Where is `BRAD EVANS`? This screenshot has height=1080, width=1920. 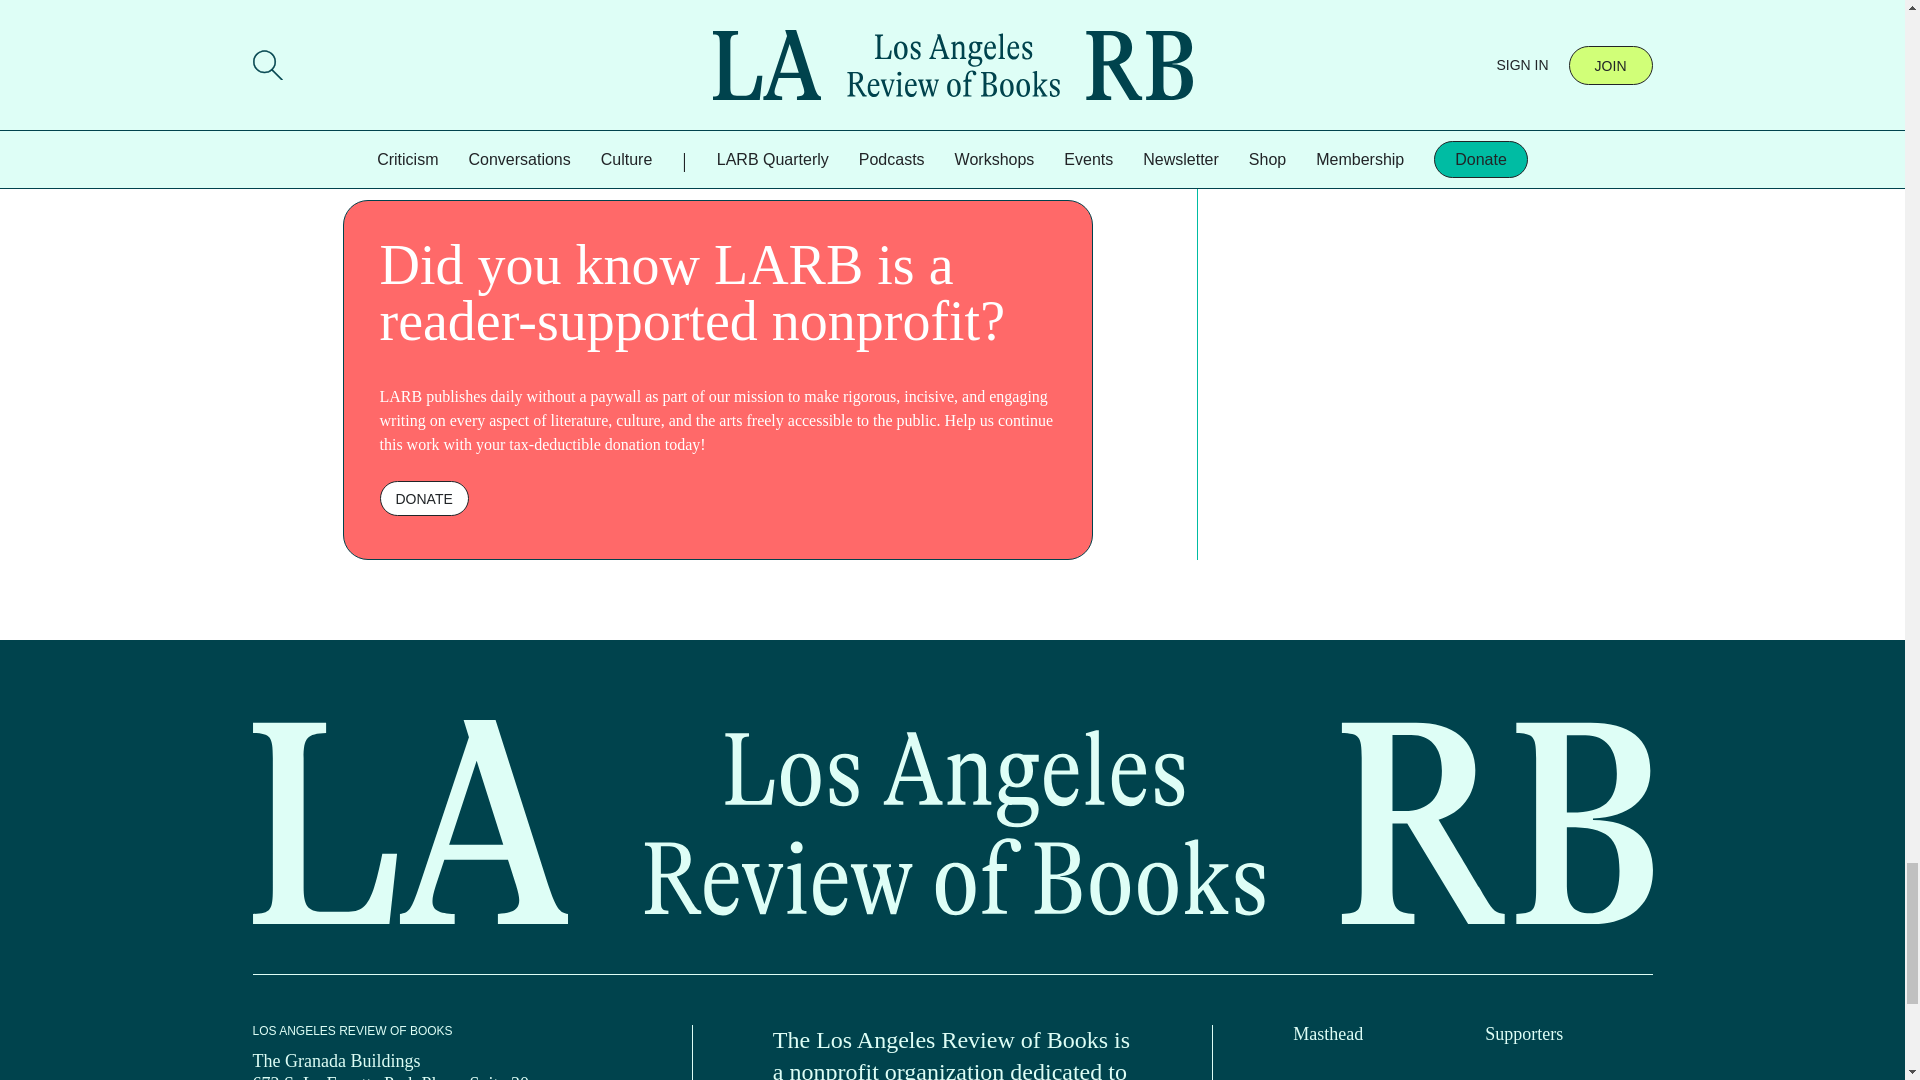 BRAD EVANS is located at coordinates (380, 99).